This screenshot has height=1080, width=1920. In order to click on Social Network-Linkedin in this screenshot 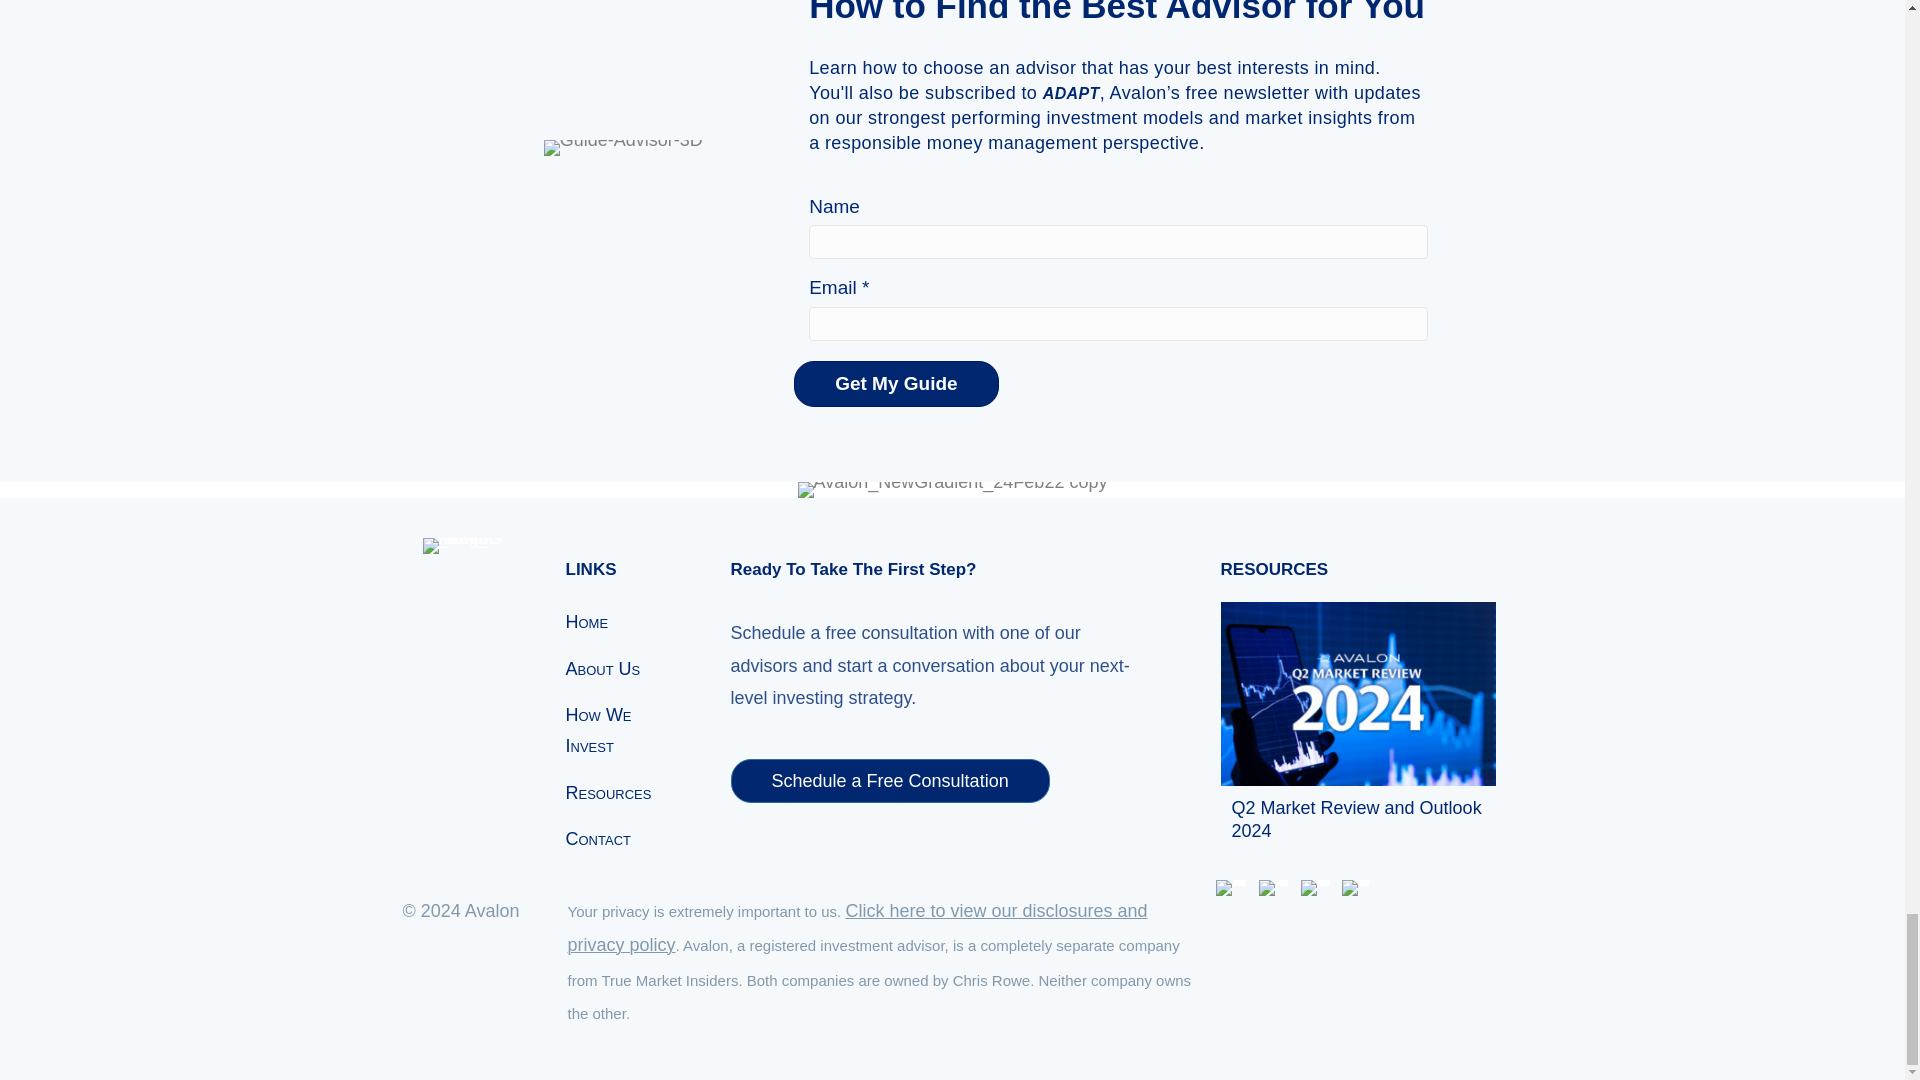, I will do `click(1316, 888)`.